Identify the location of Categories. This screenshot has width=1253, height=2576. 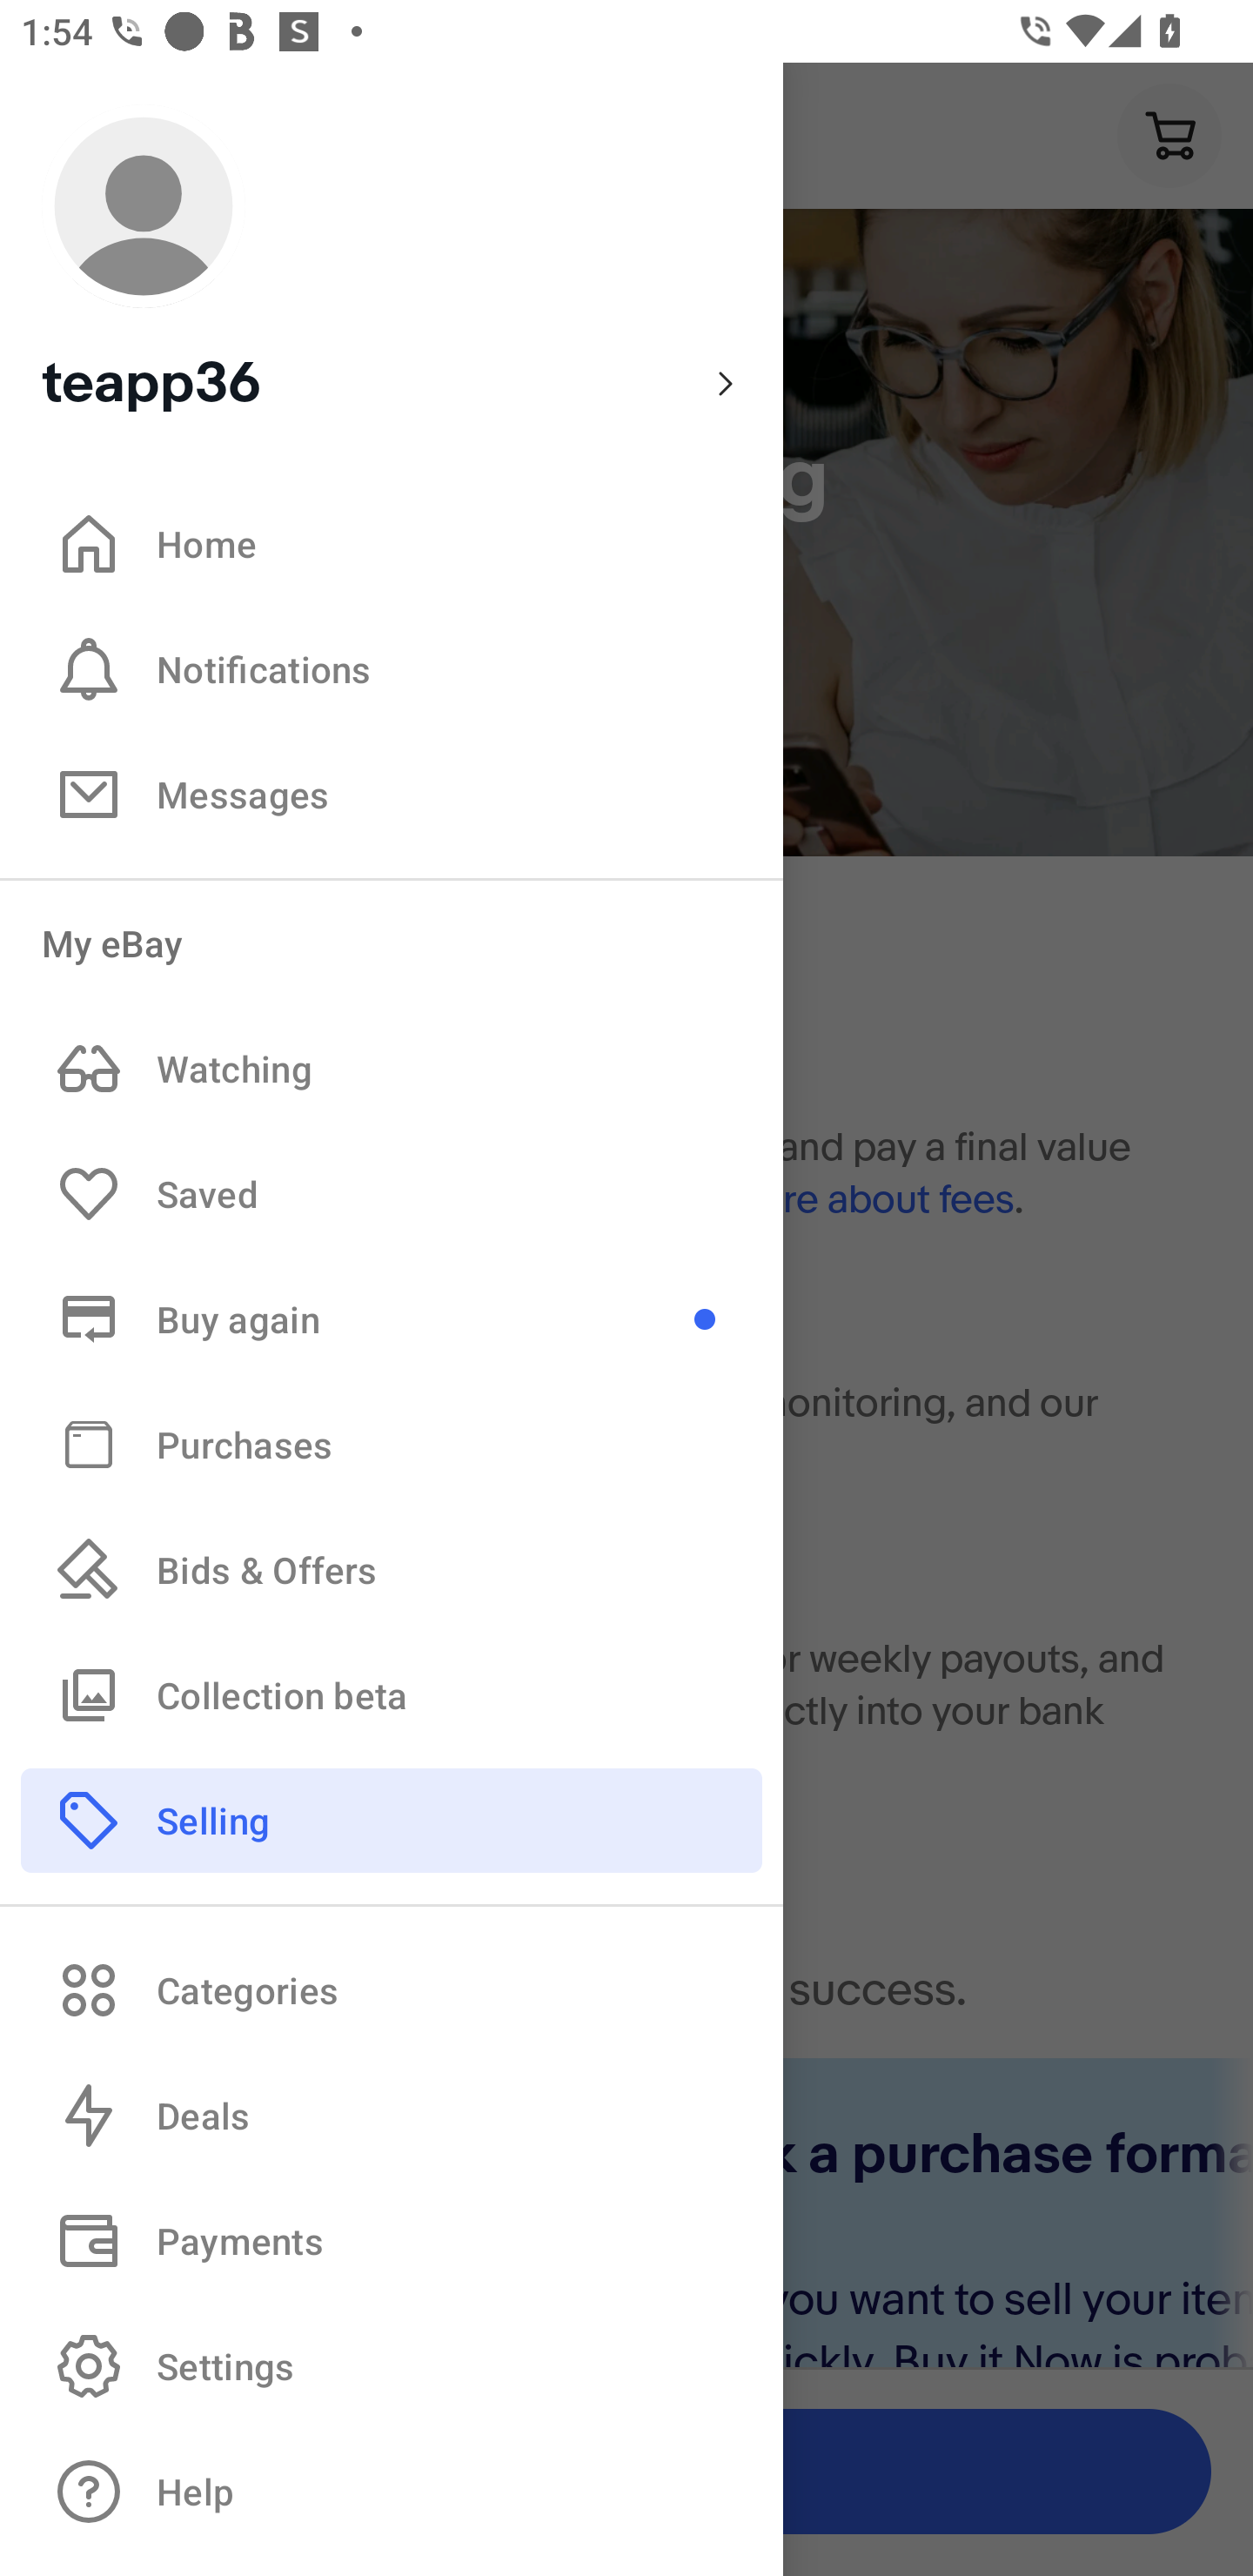
(392, 1989).